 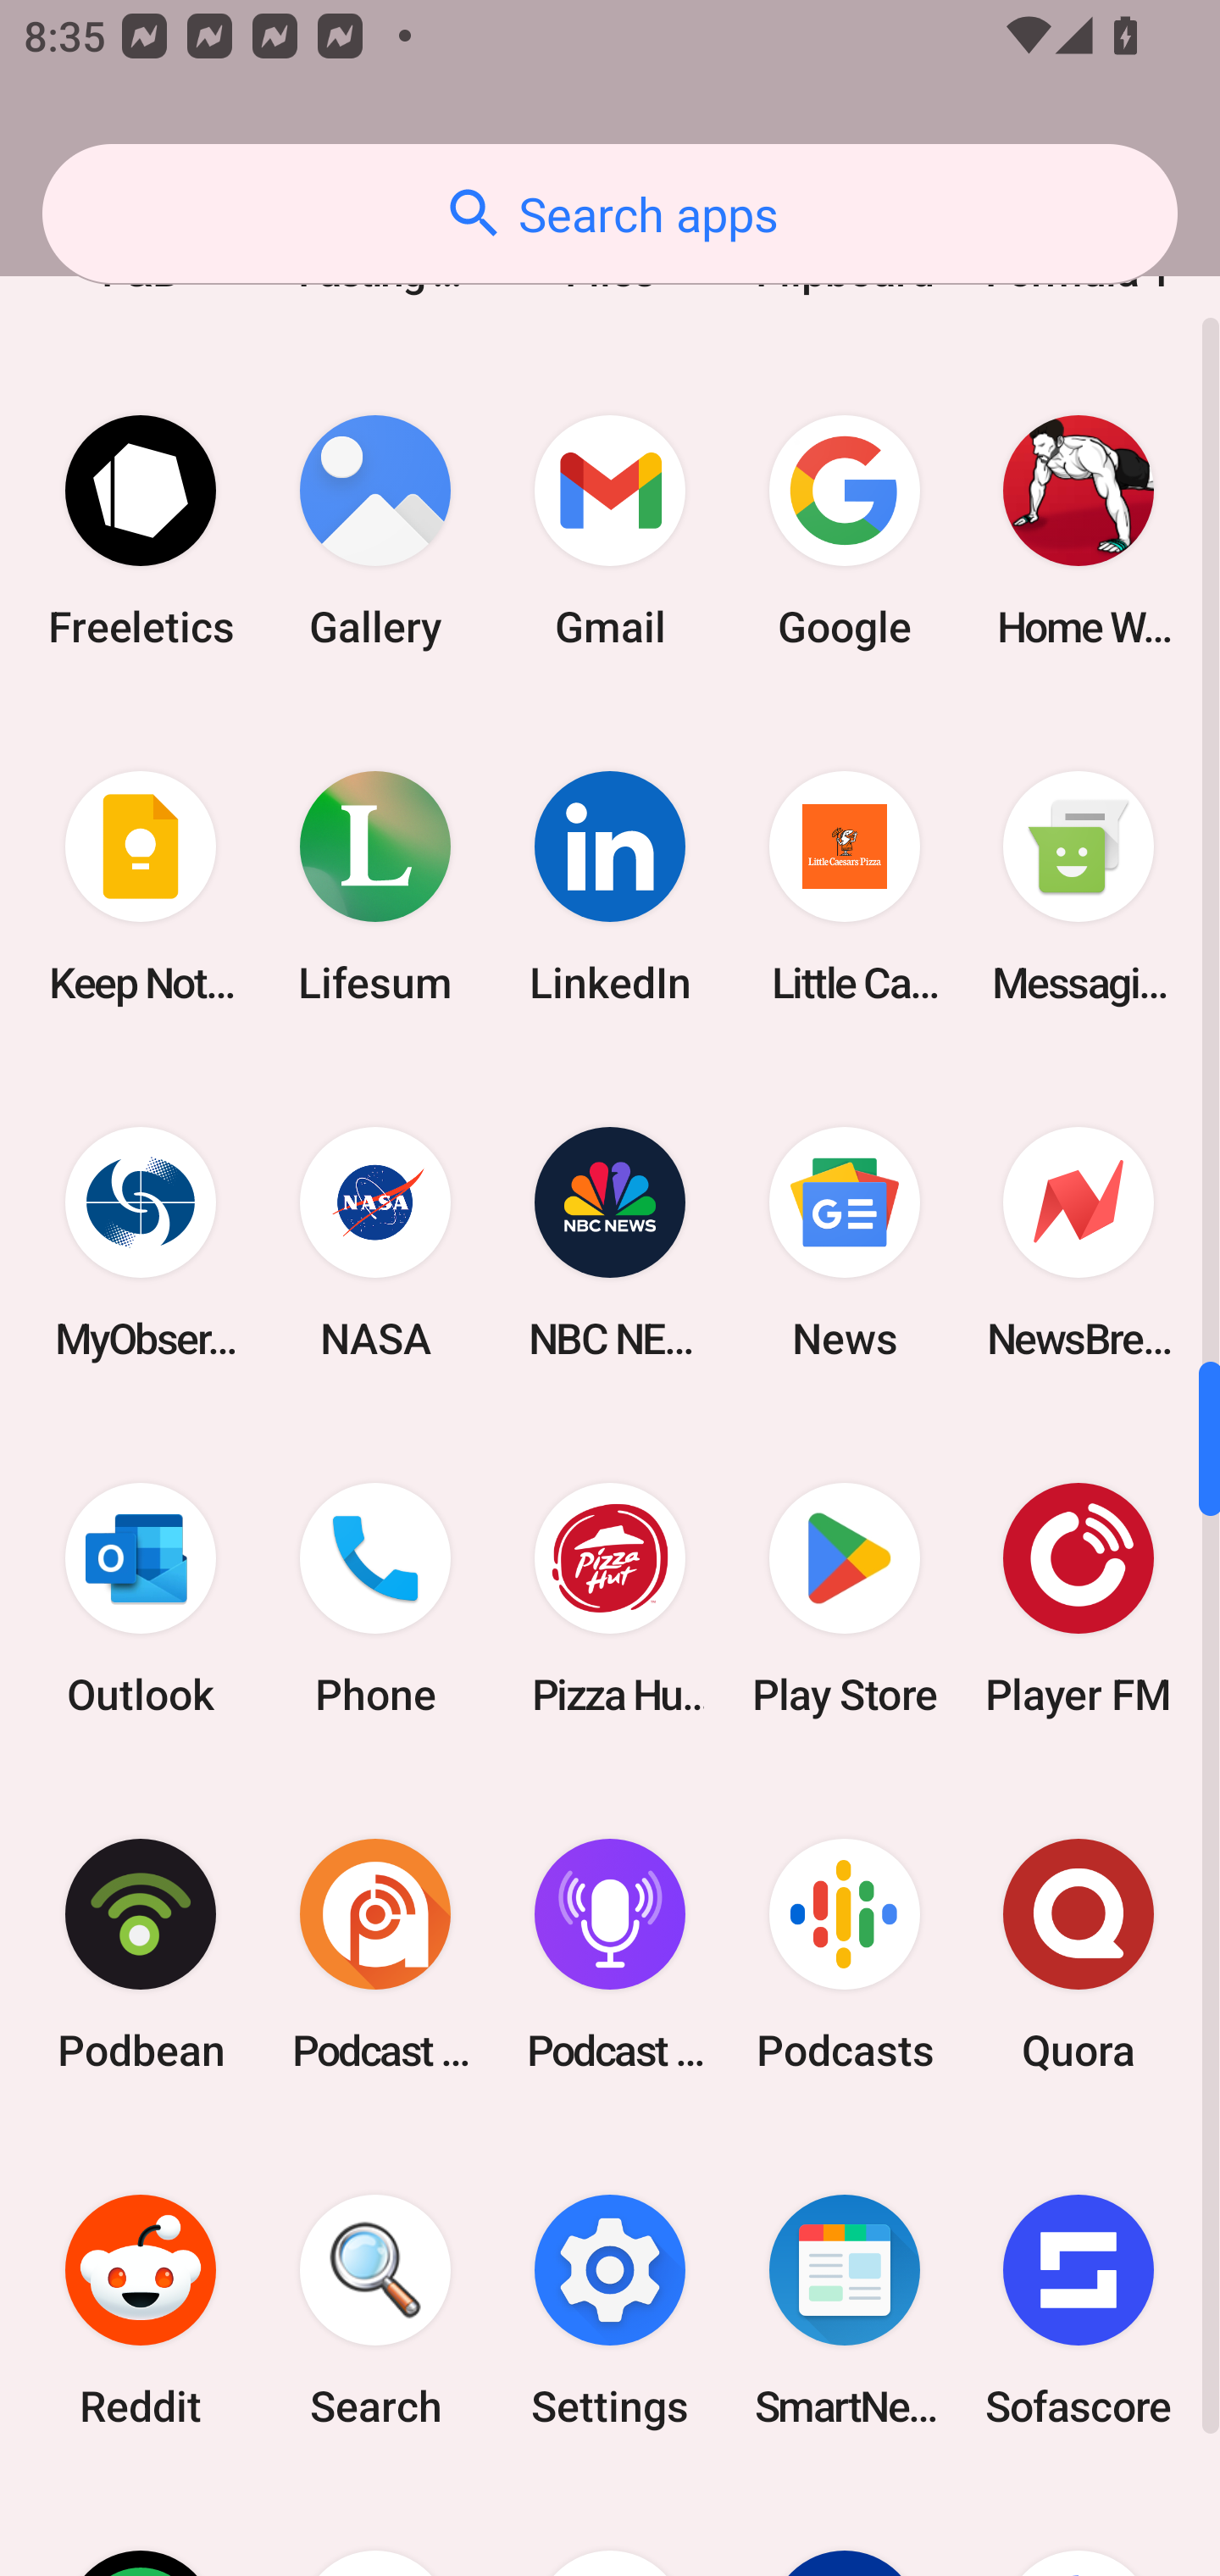 What do you see at coordinates (844, 1955) in the screenshot?
I see `Podcasts` at bounding box center [844, 1955].